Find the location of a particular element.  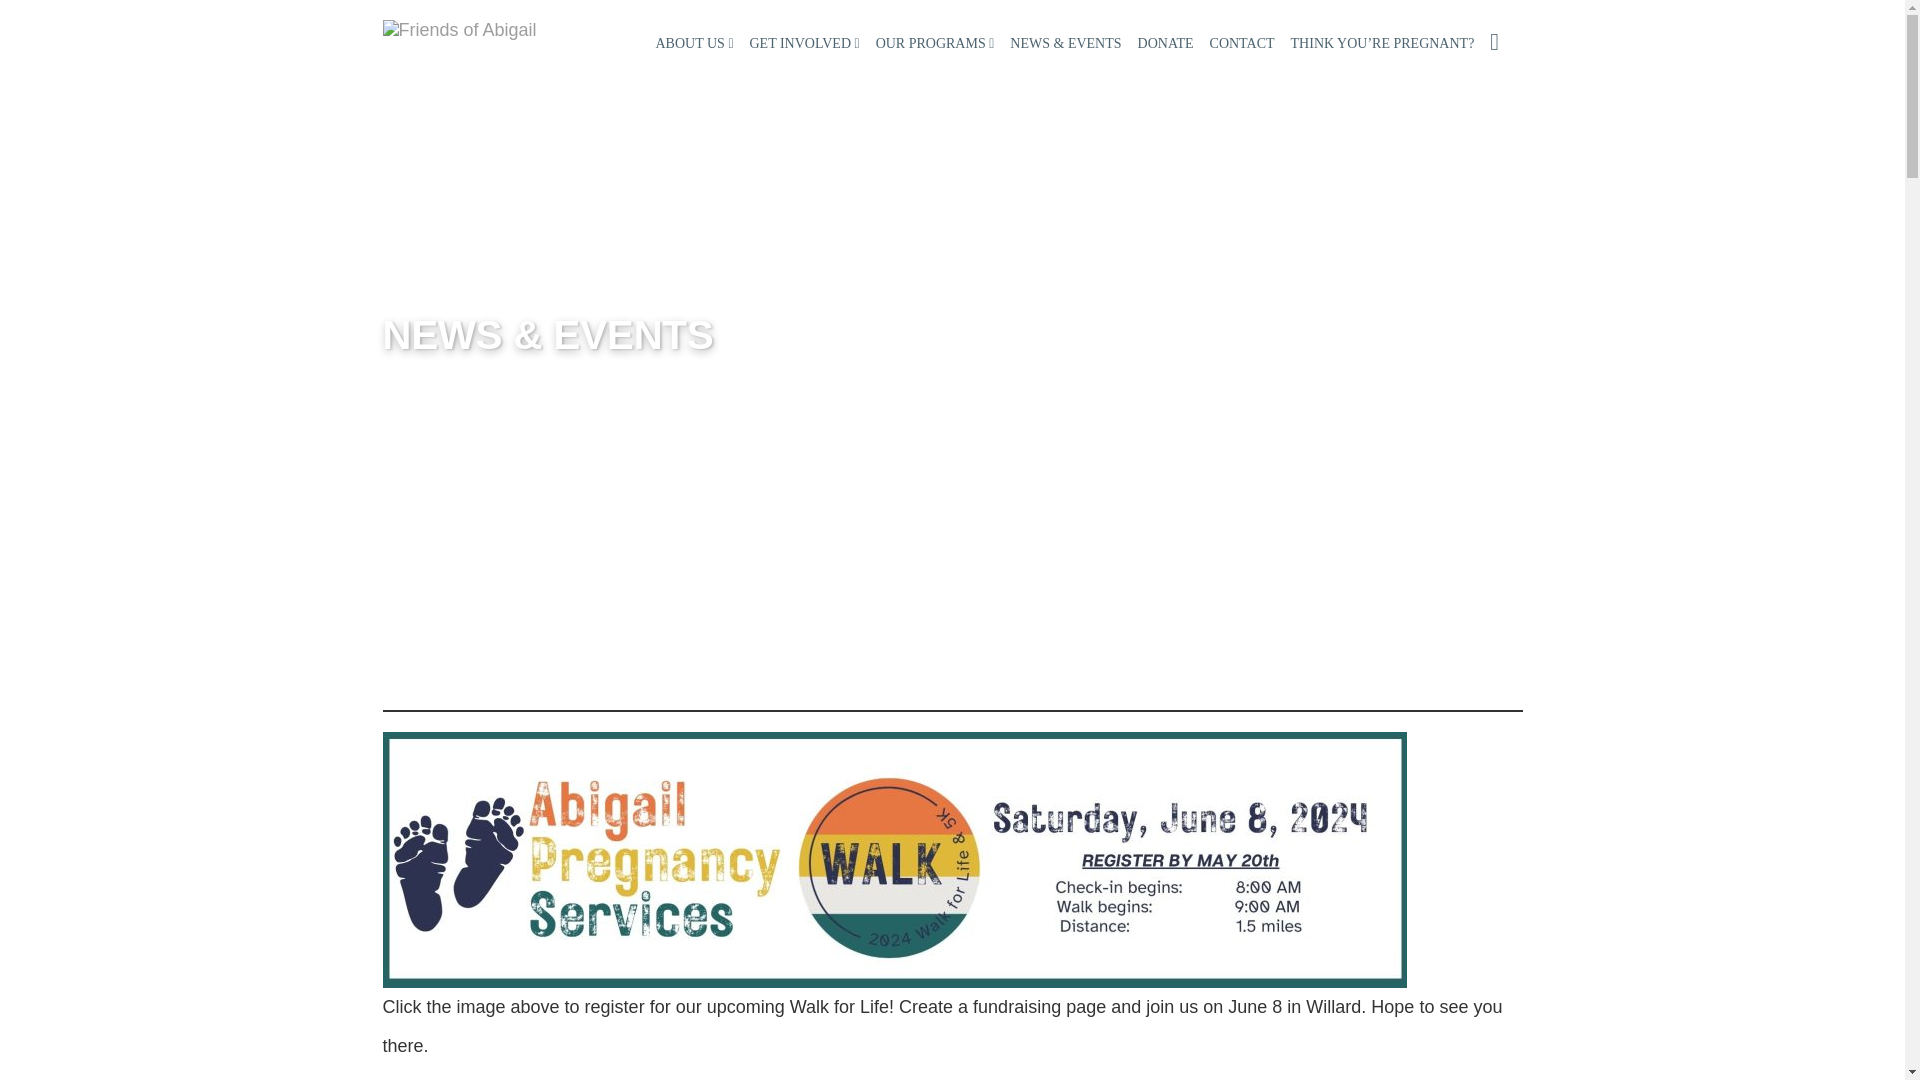

Donate is located at coordinates (1166, 44).